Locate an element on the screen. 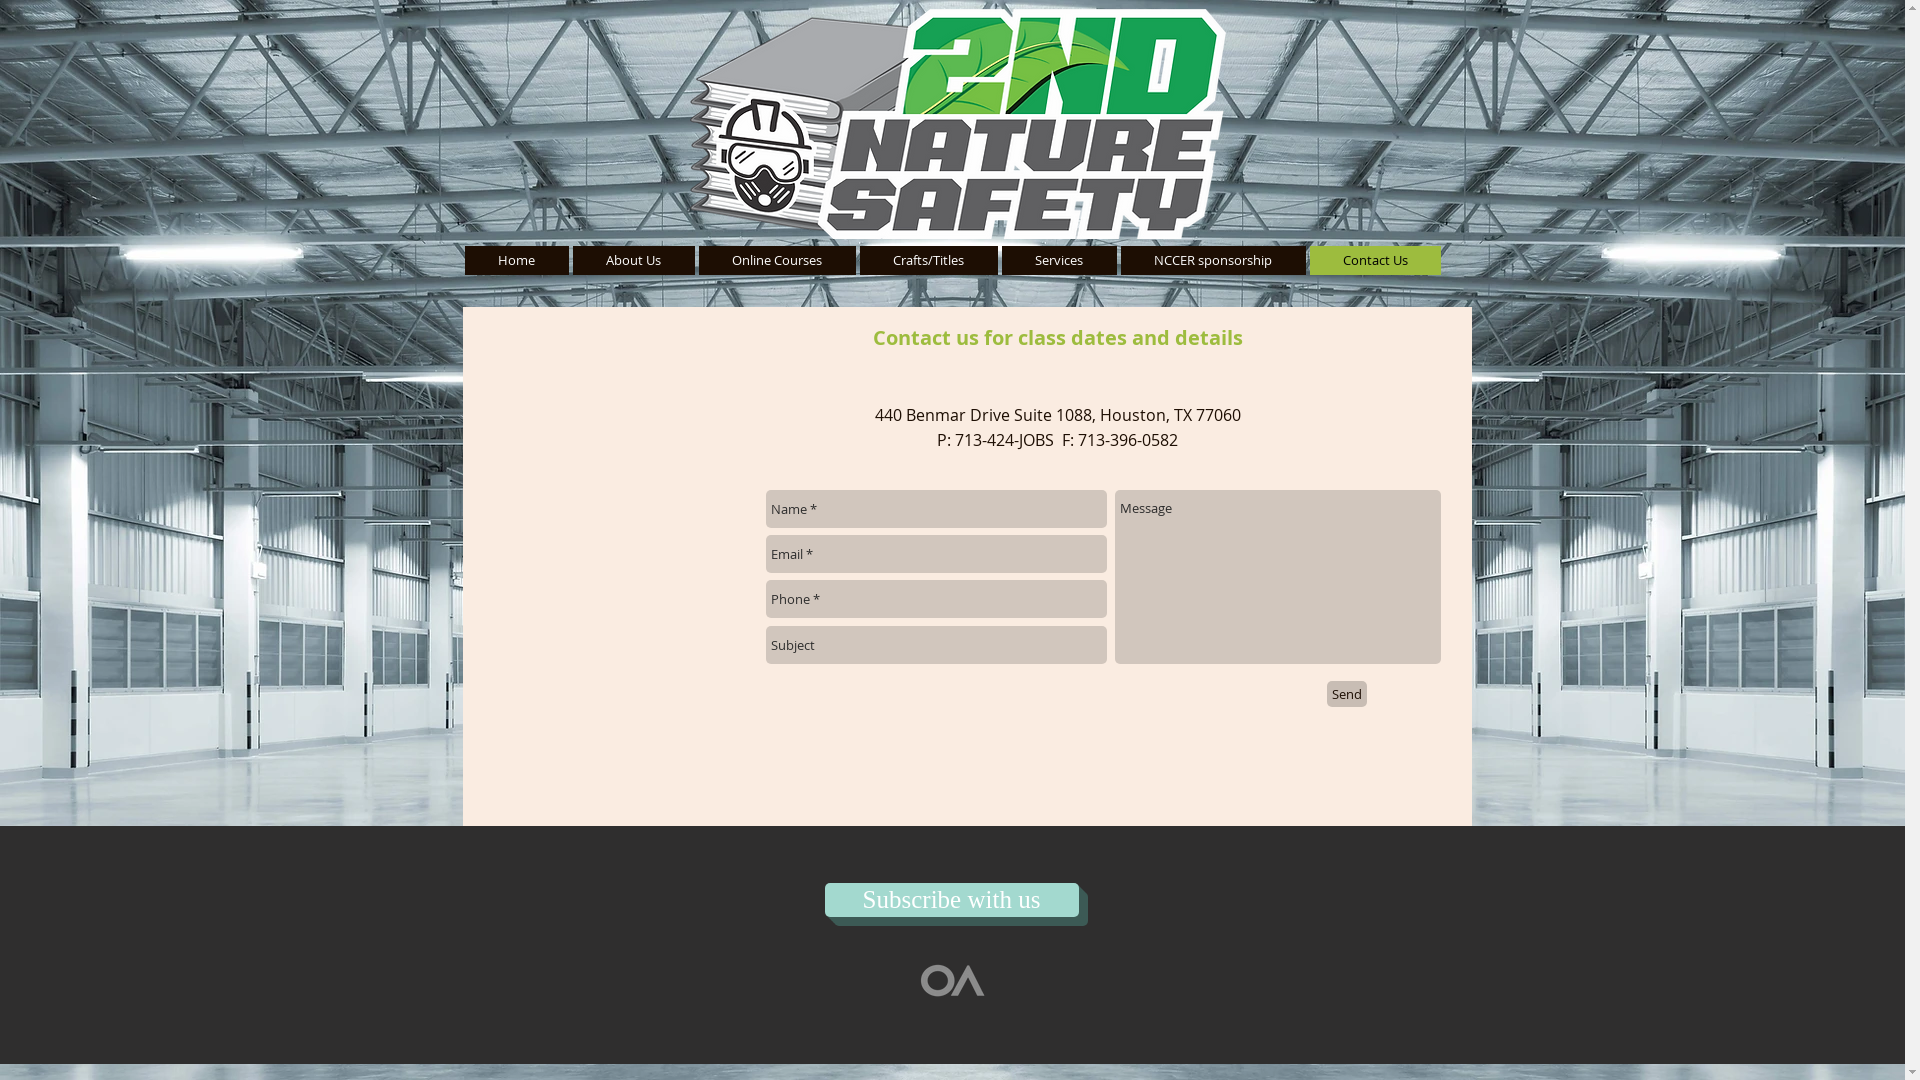  Subscribe with us is located at coordinates (951, 900).